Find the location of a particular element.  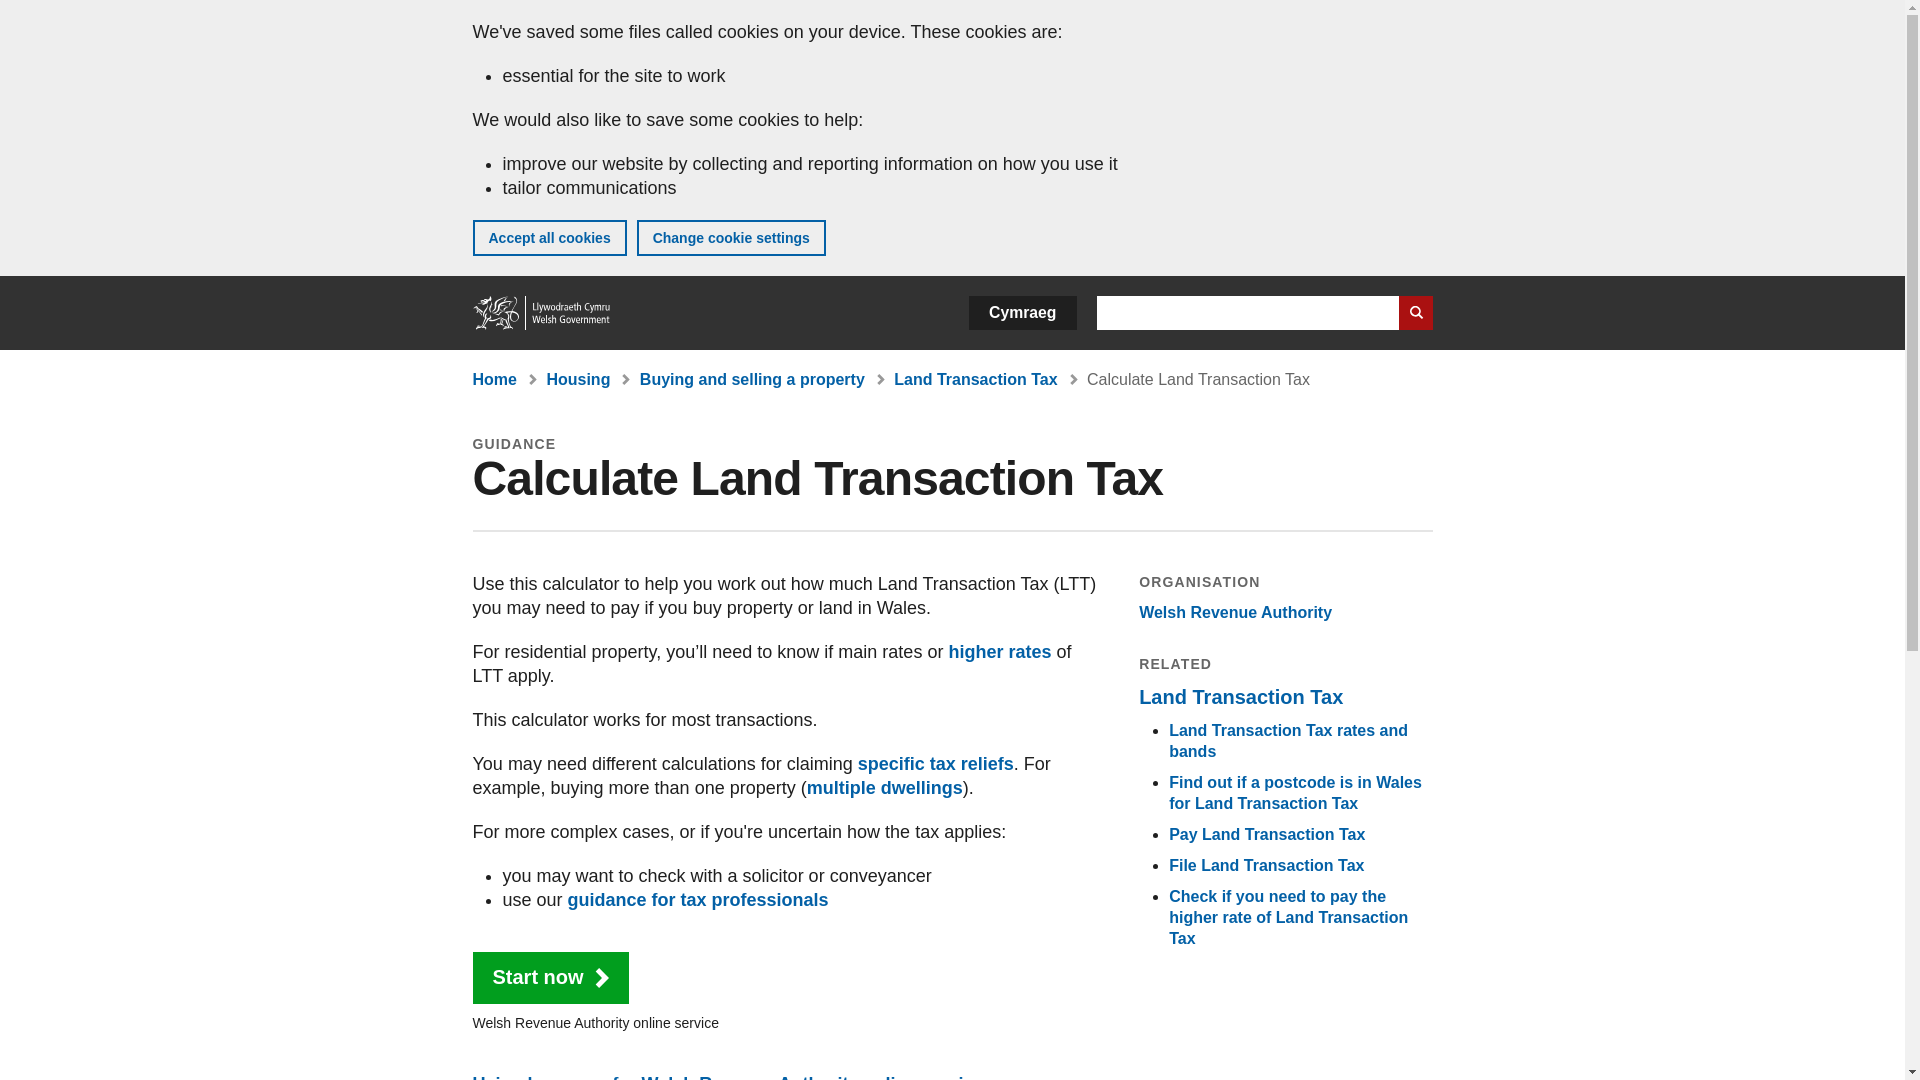

Welsh Government is located at coordinates (542, 312).